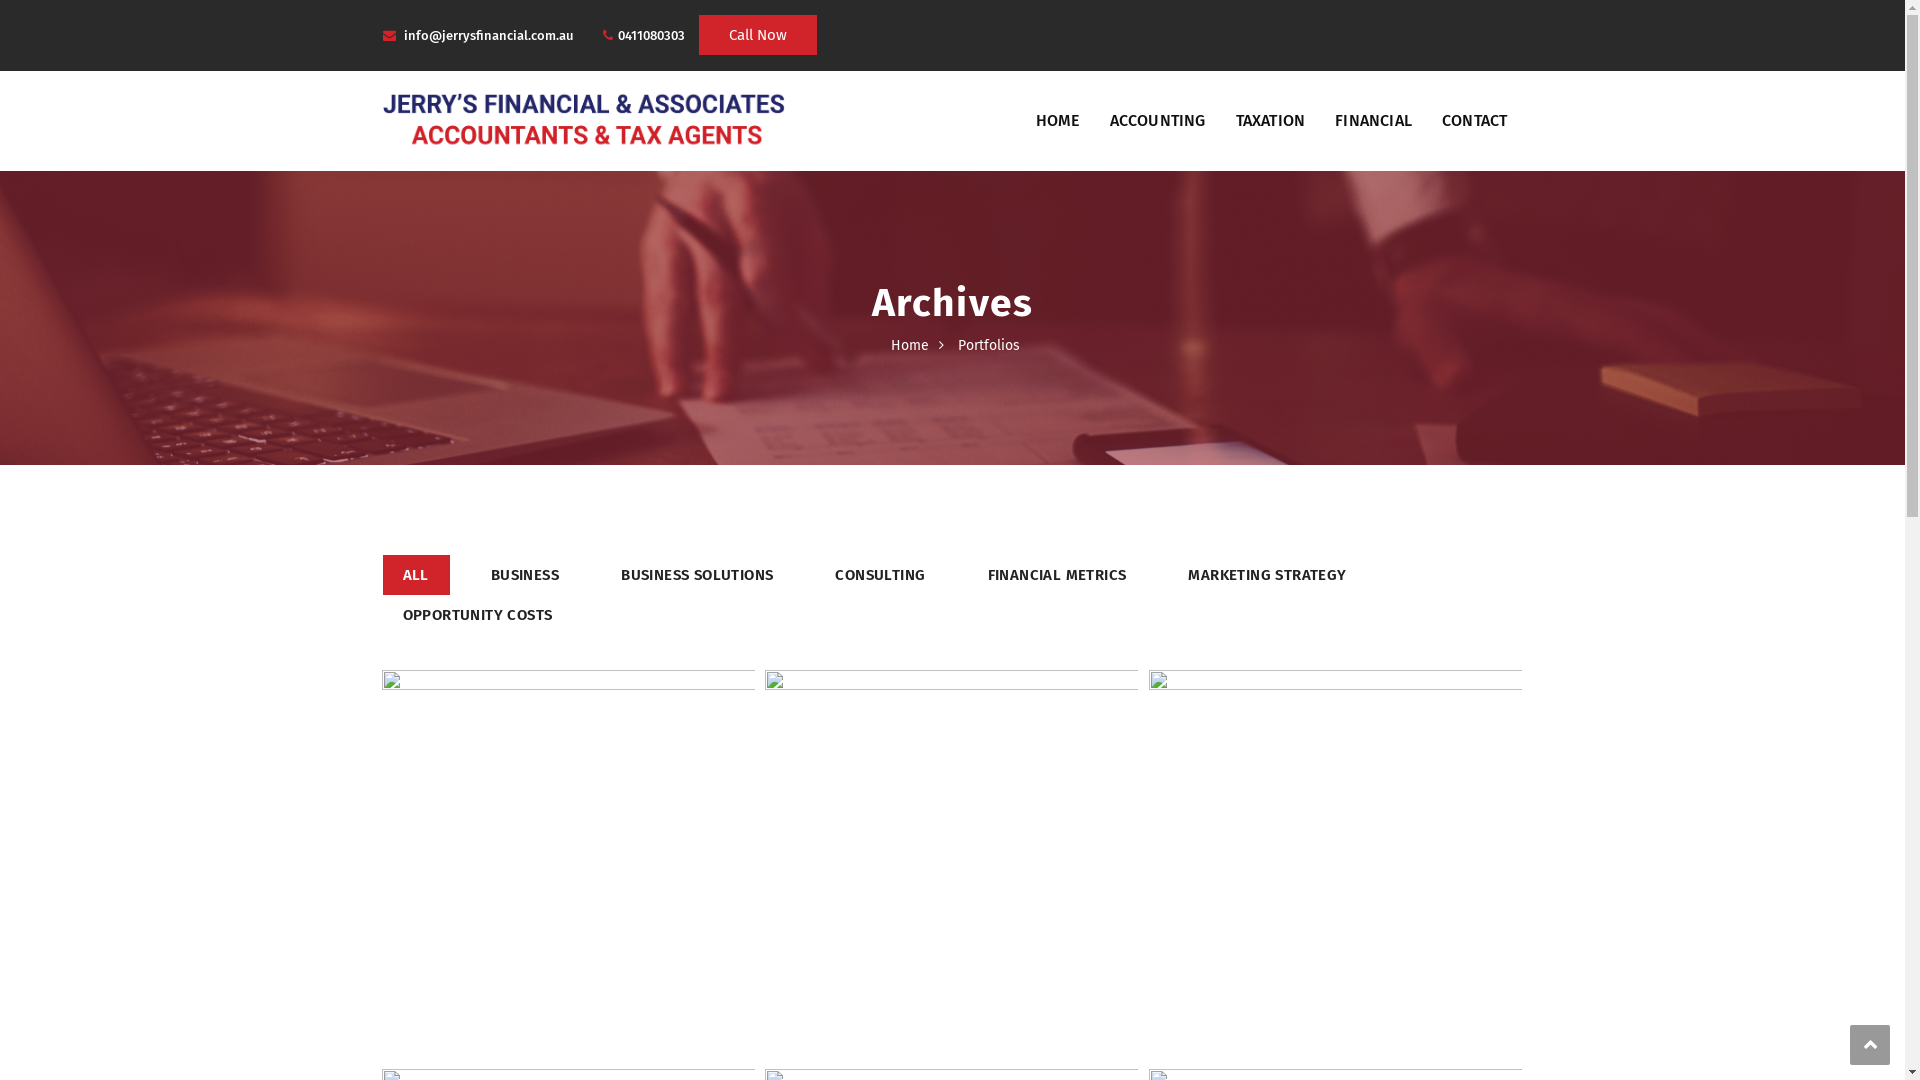 Image resolution: width=1920 pixels, height=1080 pixels. Describe the element at coordinates (1158, 121) in the screenshot. I see `ACCOUNTING` at that location.